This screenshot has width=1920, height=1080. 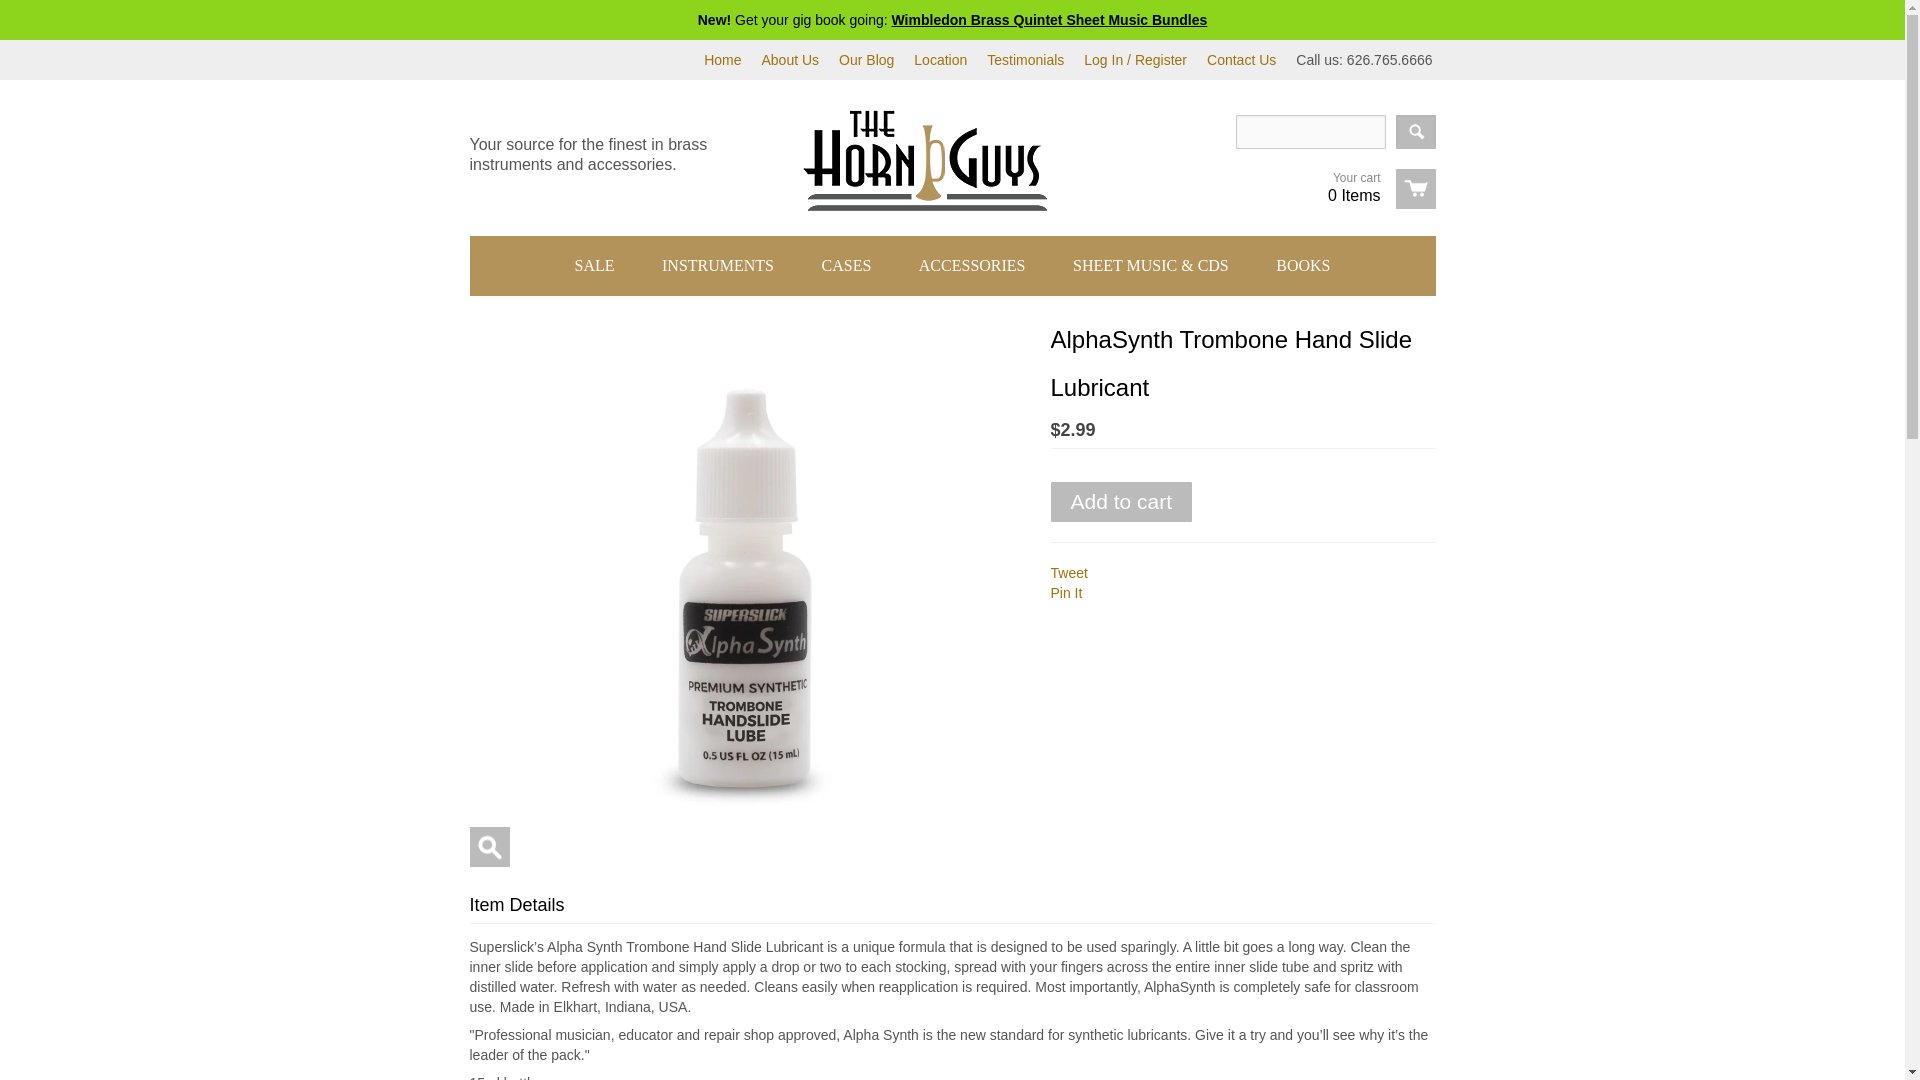 What do you see at coordinates (718, 266) in the screenshot?
I see `INSTRUMENTS` at bounding box center [718, 266].